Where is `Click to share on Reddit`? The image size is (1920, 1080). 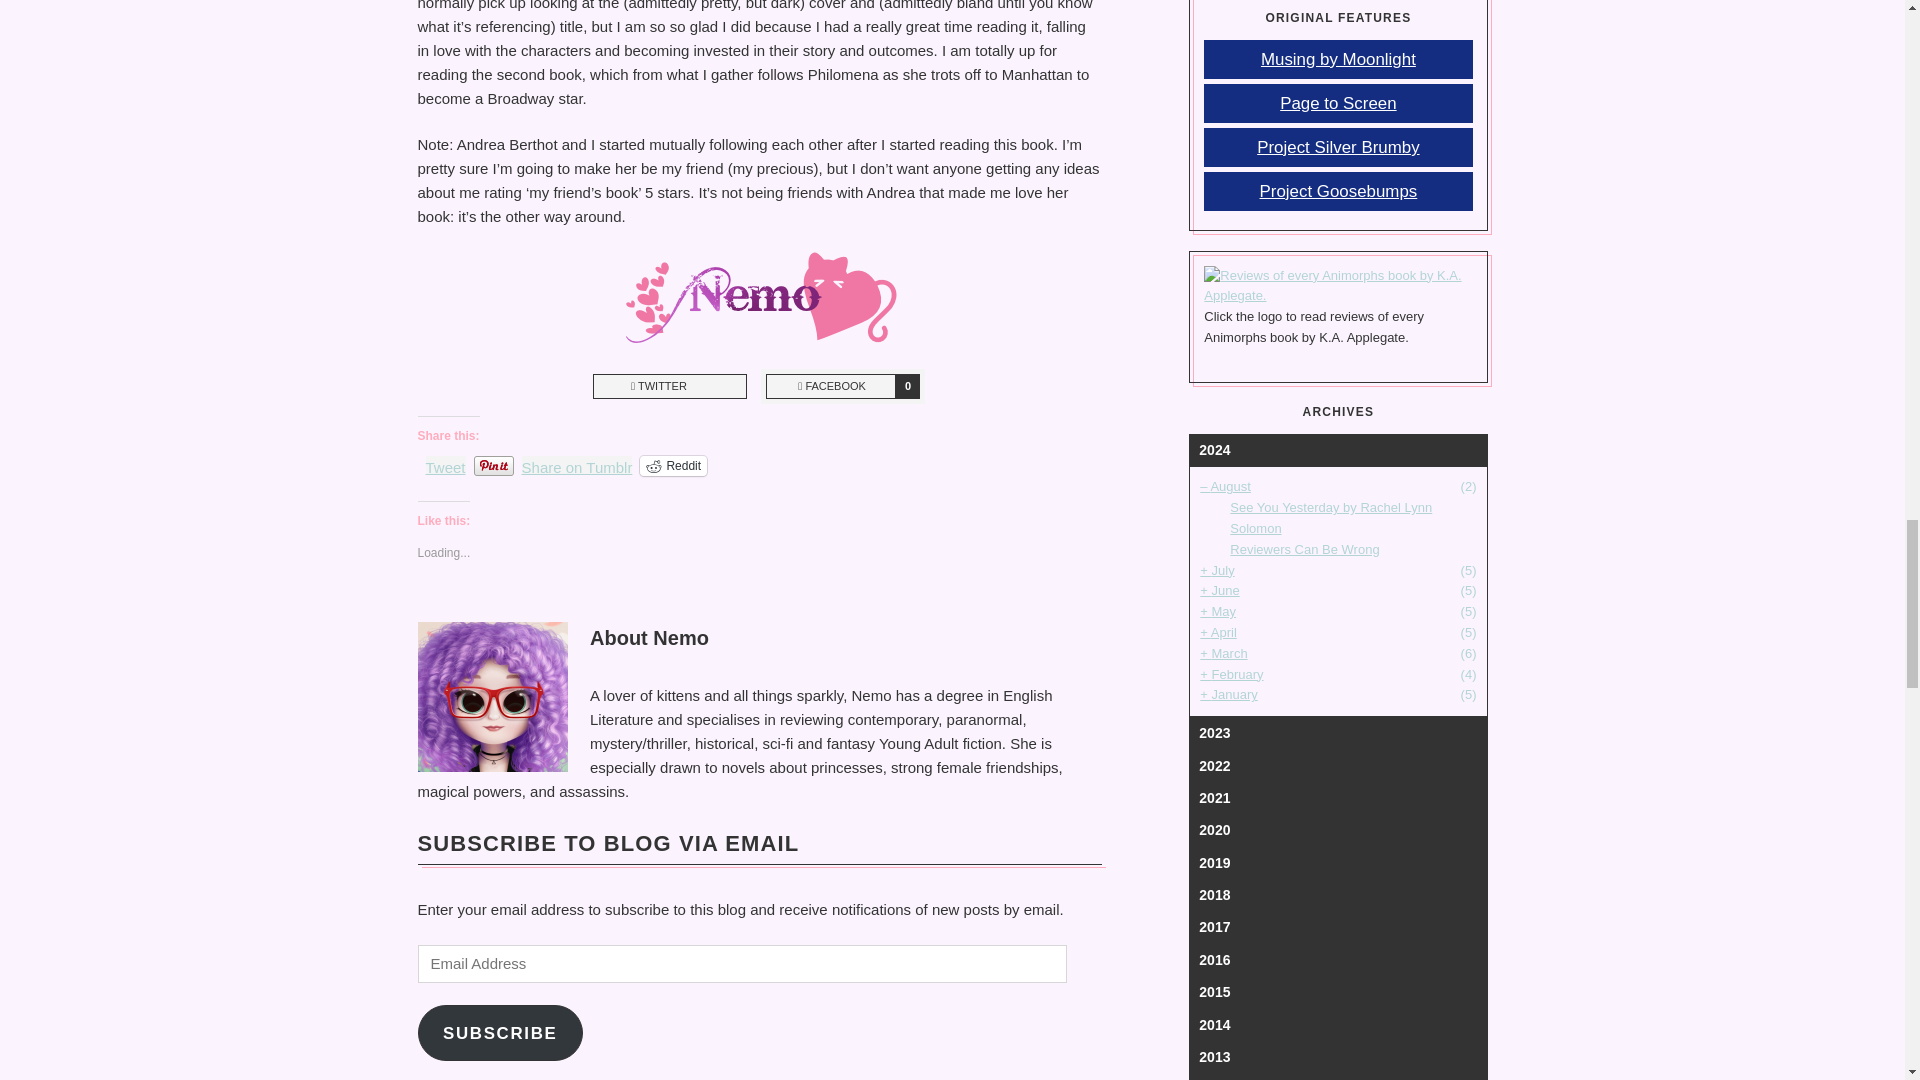 Click to share on Reddit is located at coordinates (842, 386).